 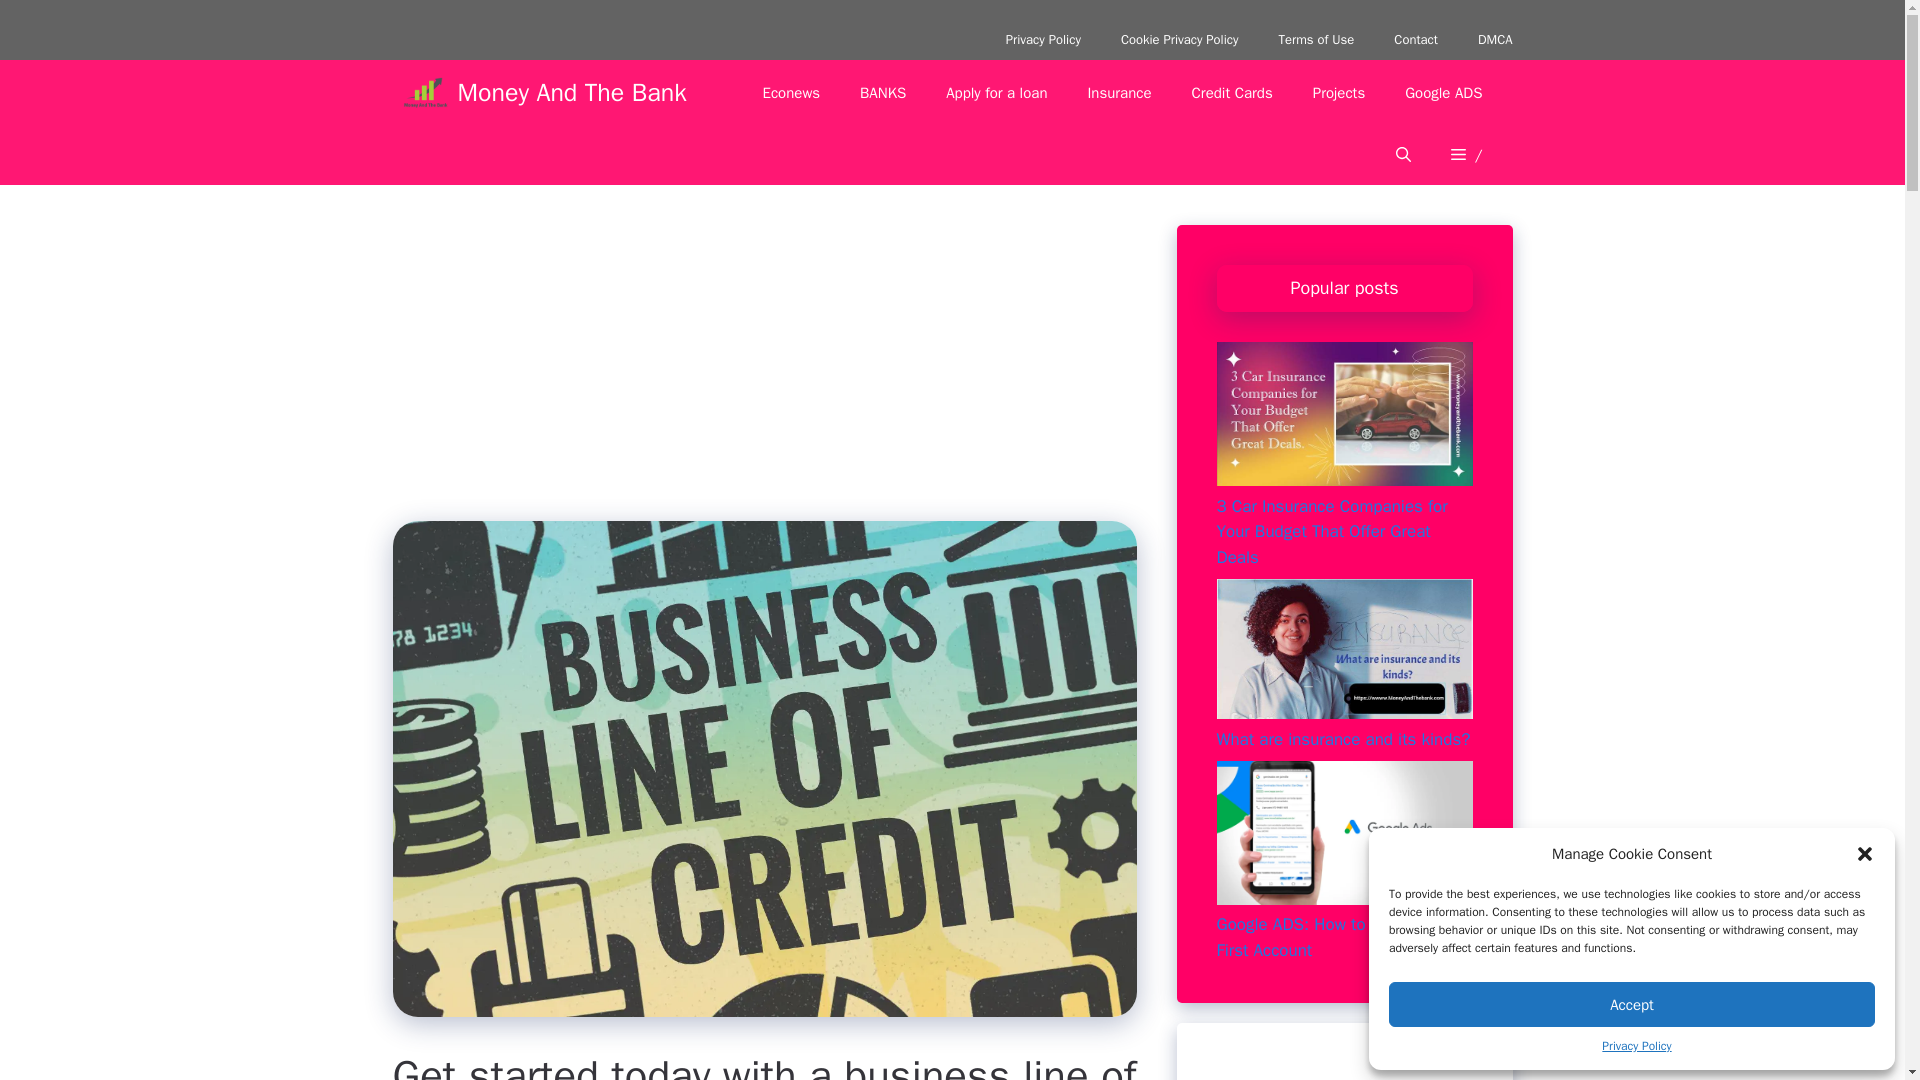 I want to click on DMCA, so click(x=1494, y=40).